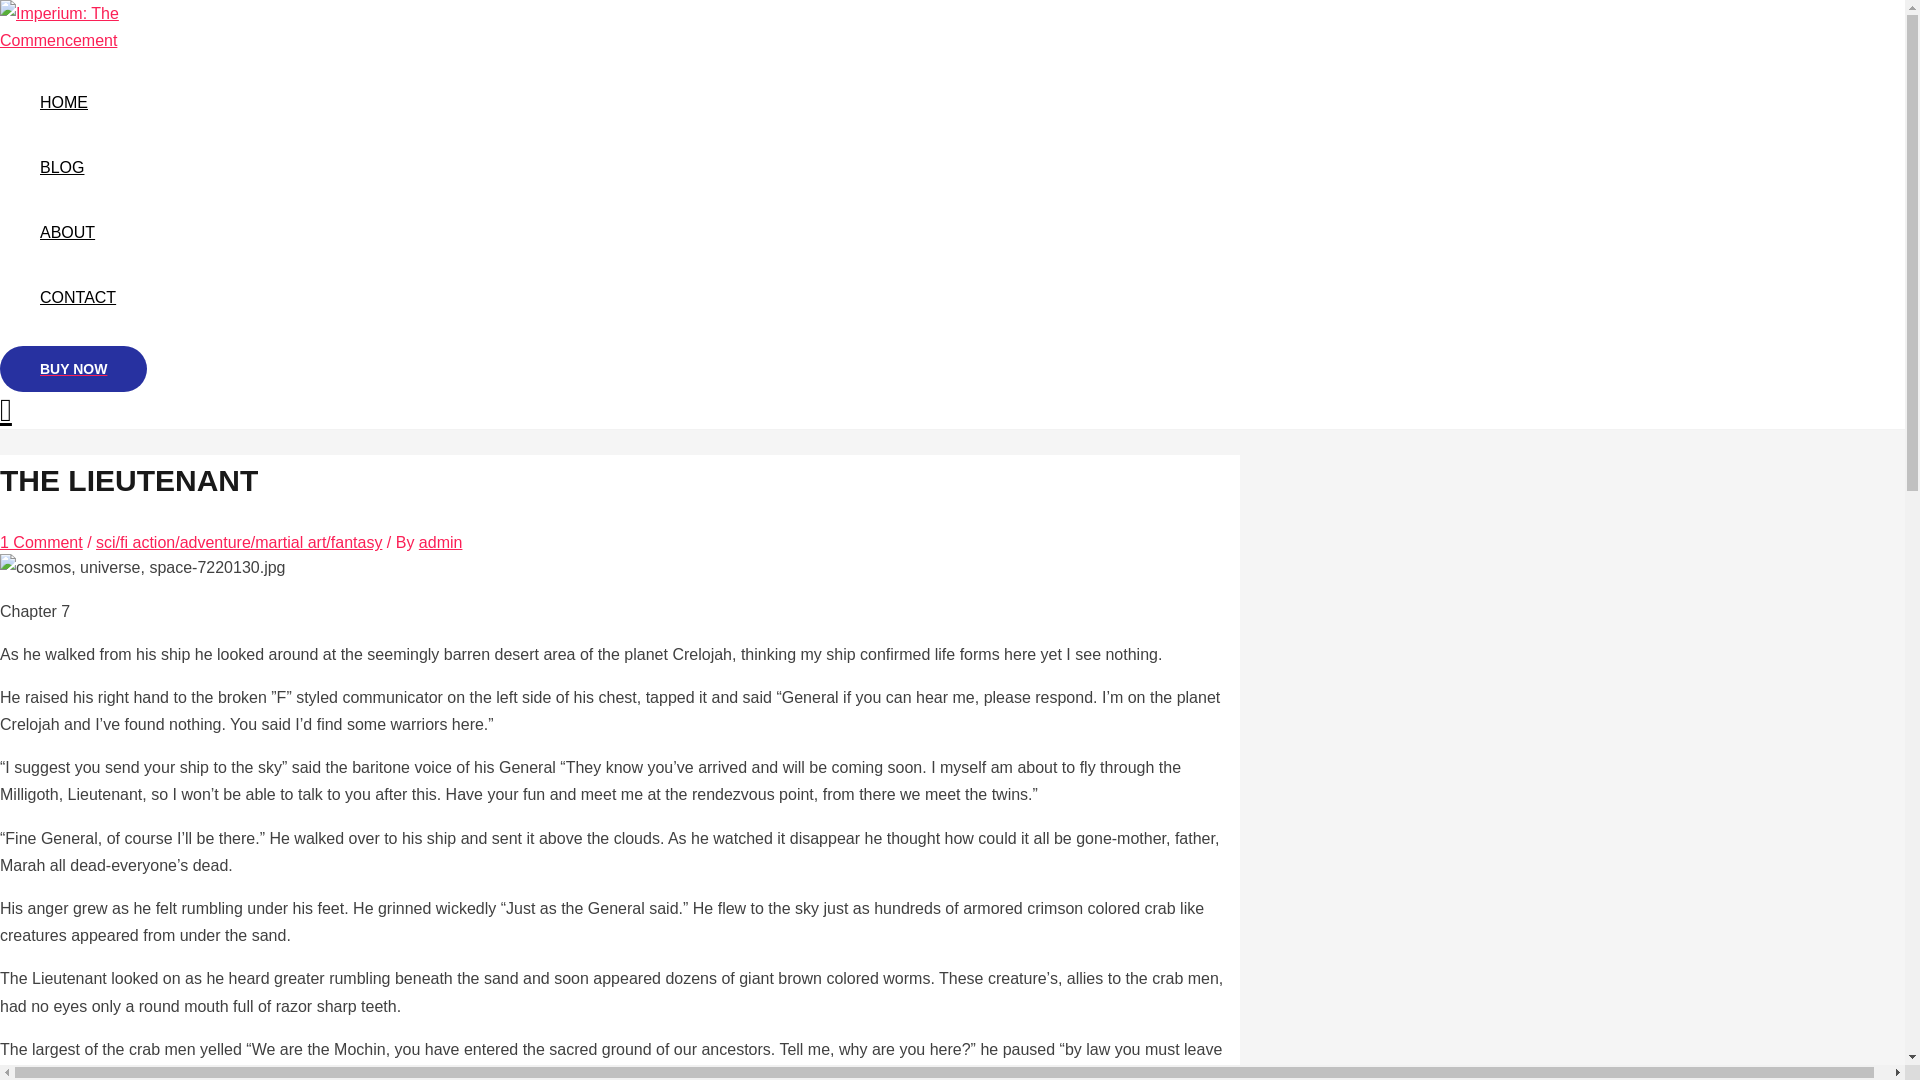  I want to click on BLOG, so click(78, 167).